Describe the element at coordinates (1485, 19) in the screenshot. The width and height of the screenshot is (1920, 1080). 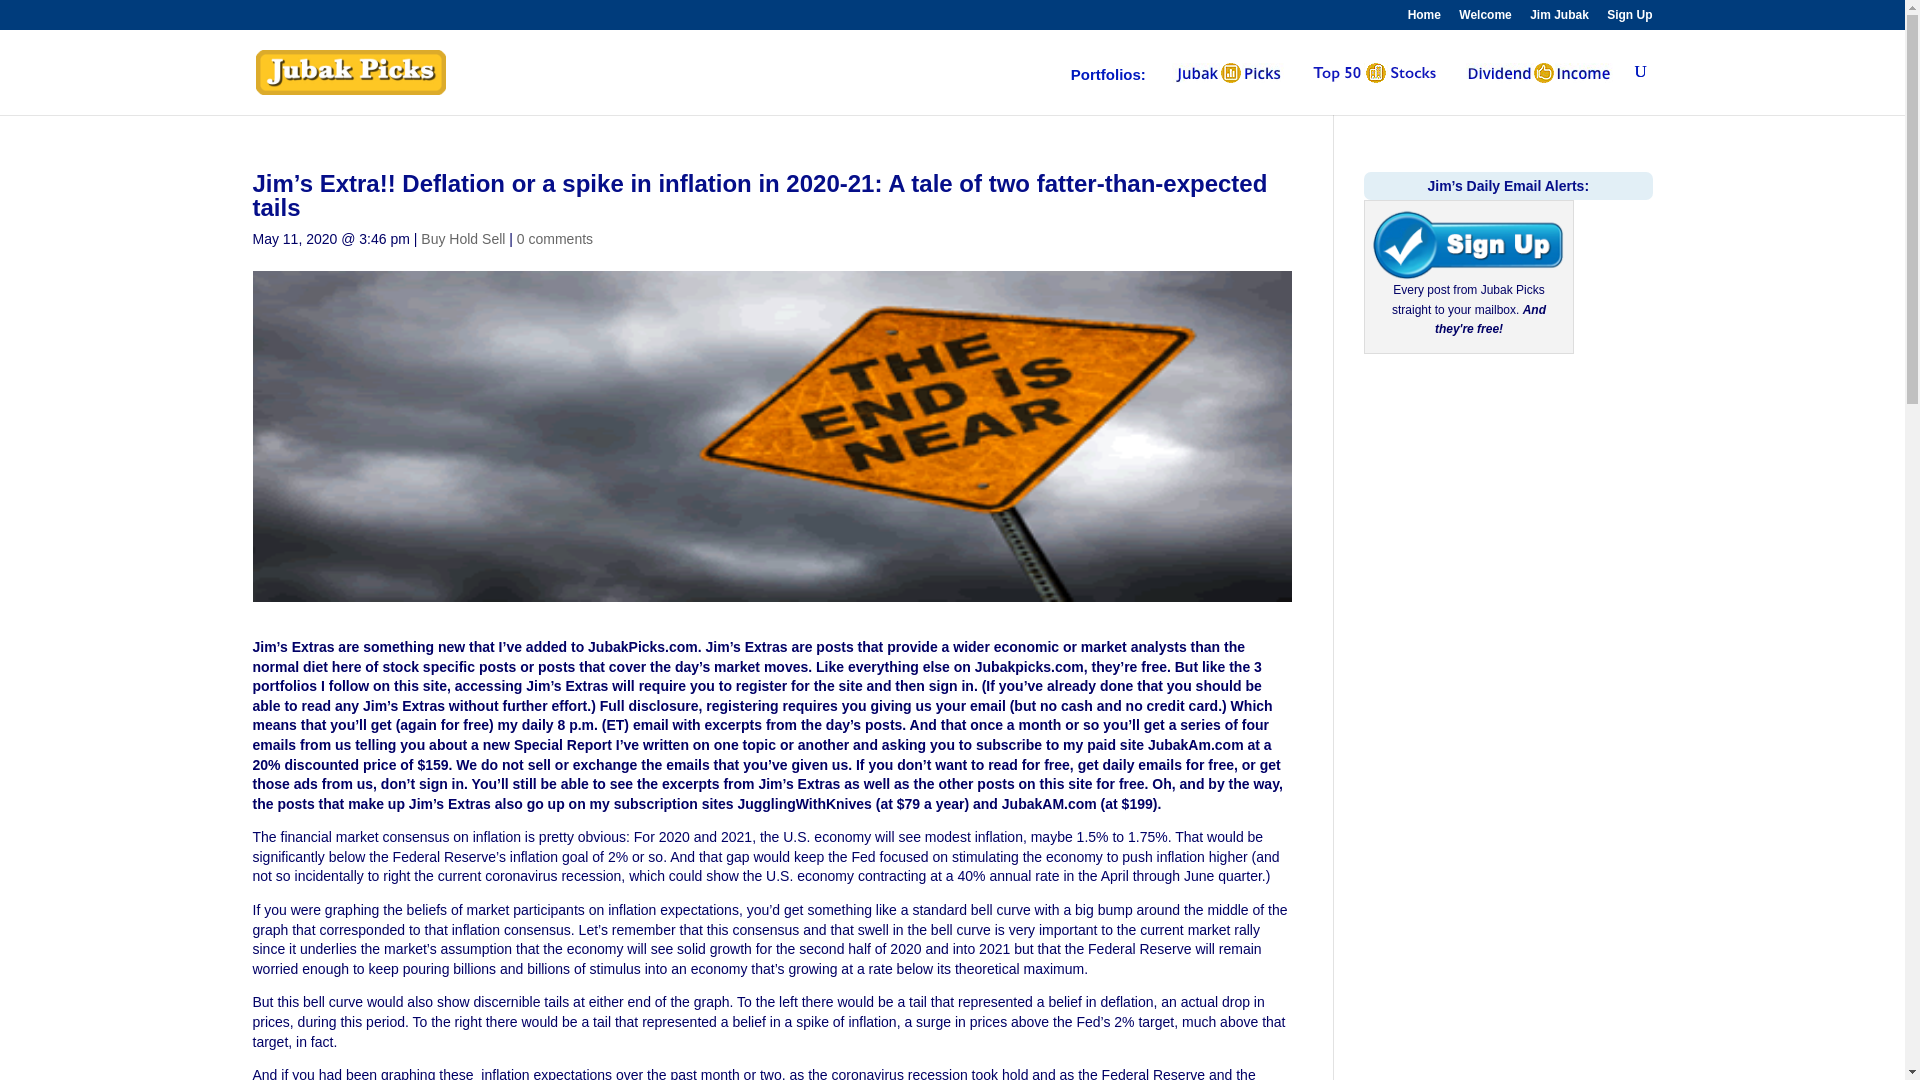
I see `Welcome` at that location.